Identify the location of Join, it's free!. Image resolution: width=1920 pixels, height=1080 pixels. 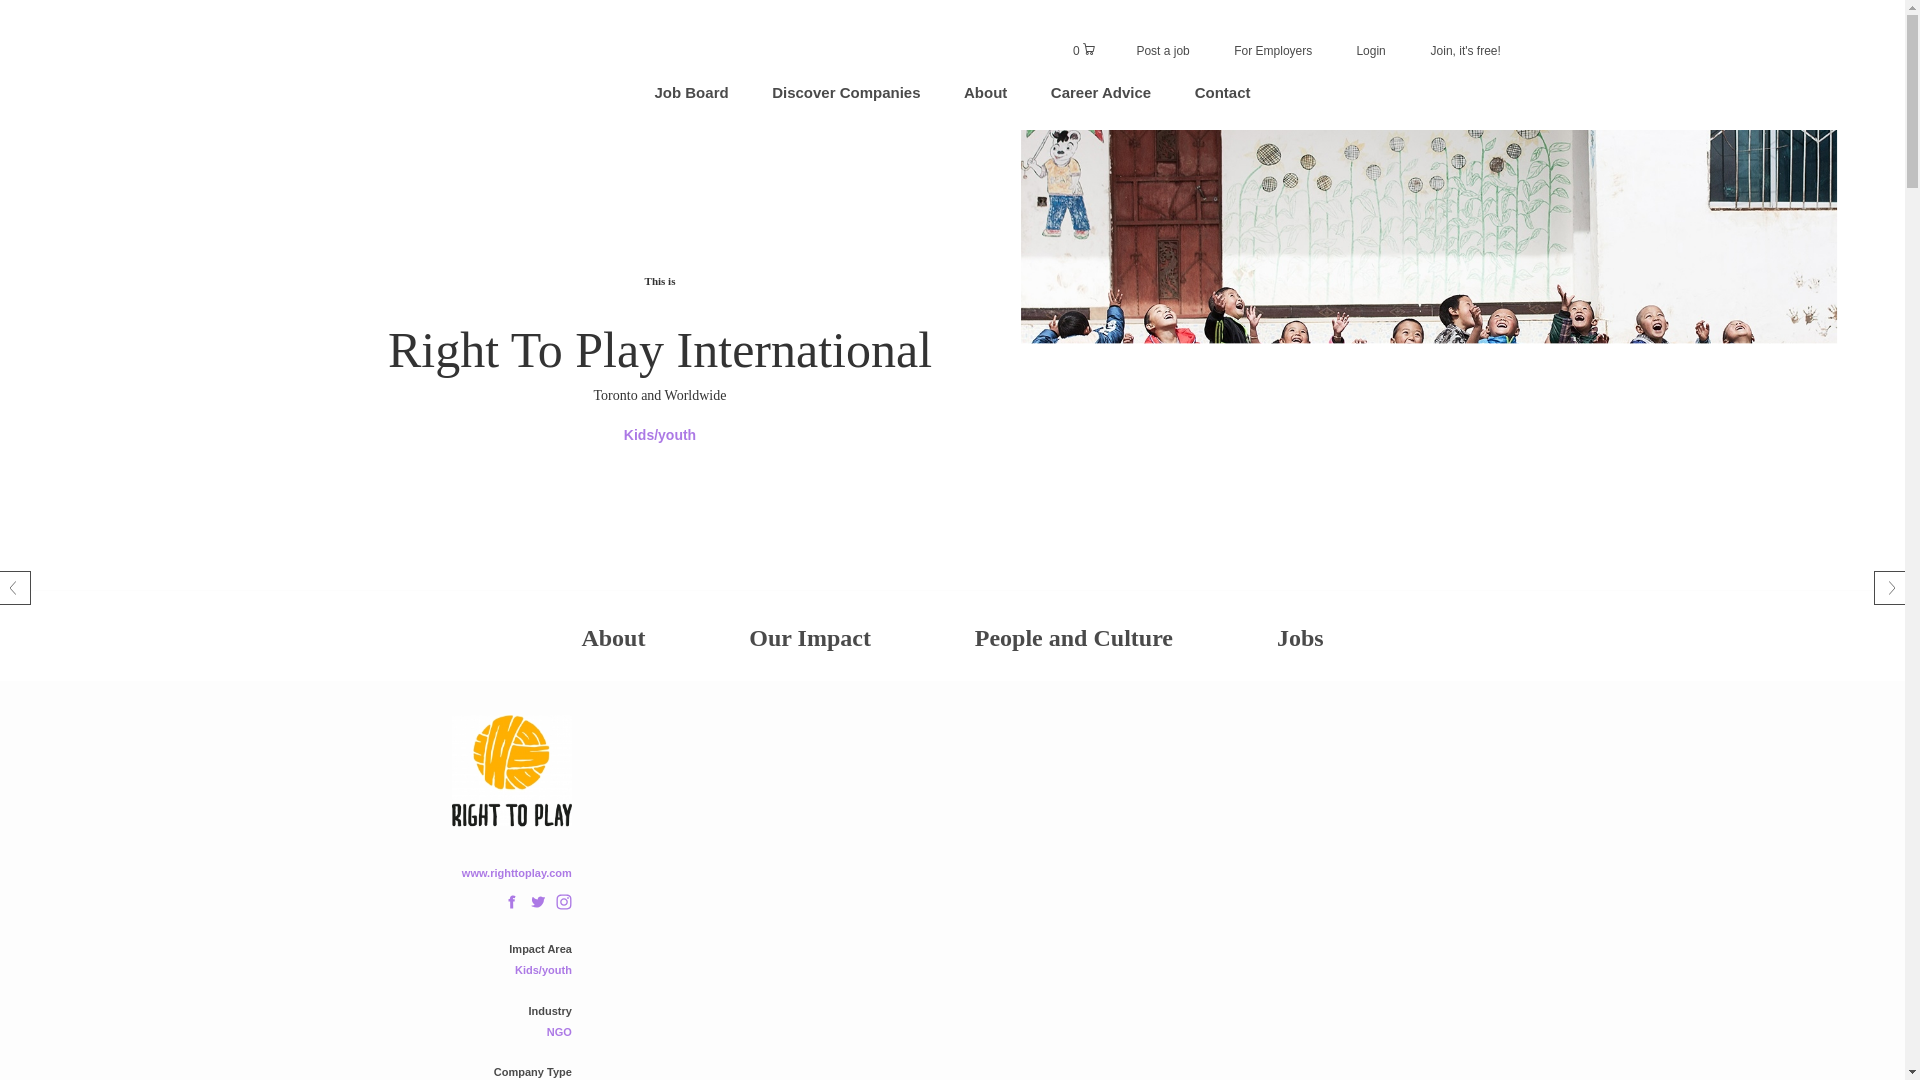
(1466, 52).